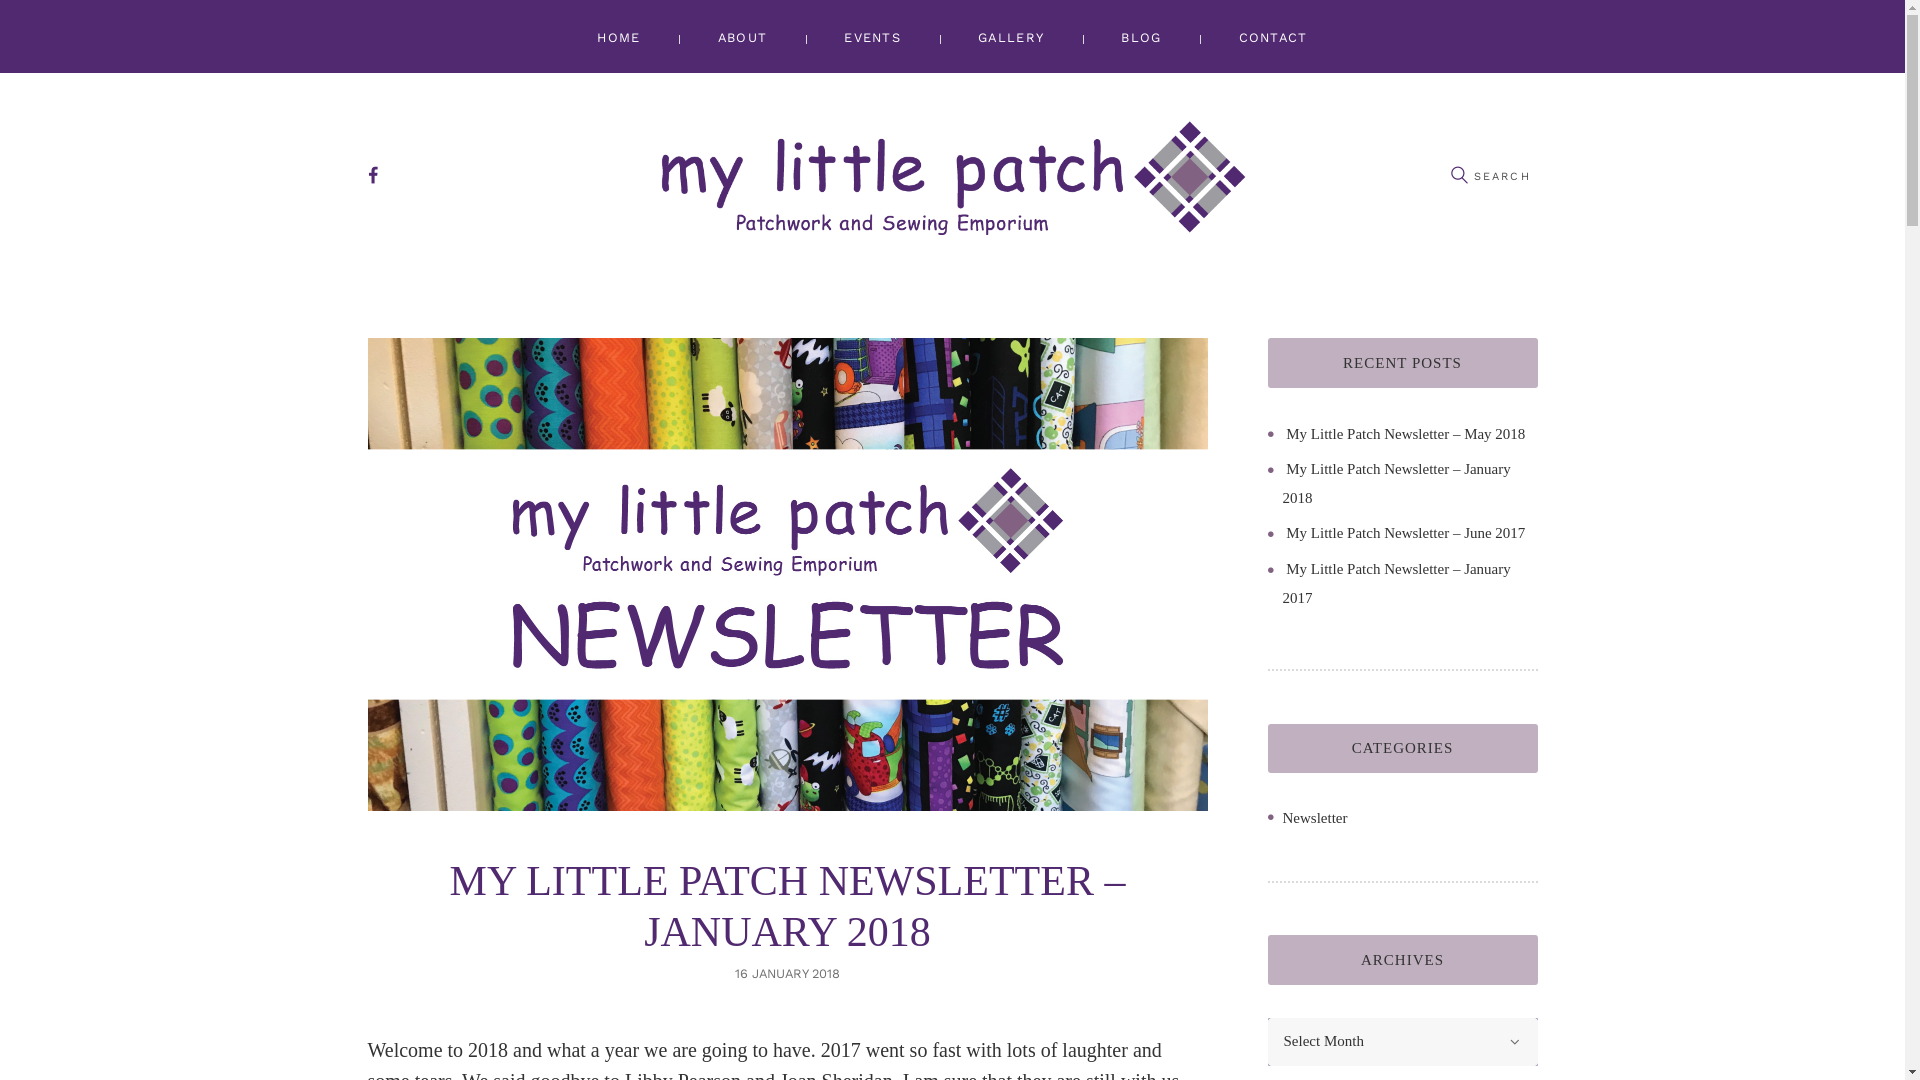 Image resolution: width=1920 pixels, height=1080 pixels. What do you see at coordinates (1459, 176) in the screenshot?
I see `Start search` at bounding box center [1459, 176].